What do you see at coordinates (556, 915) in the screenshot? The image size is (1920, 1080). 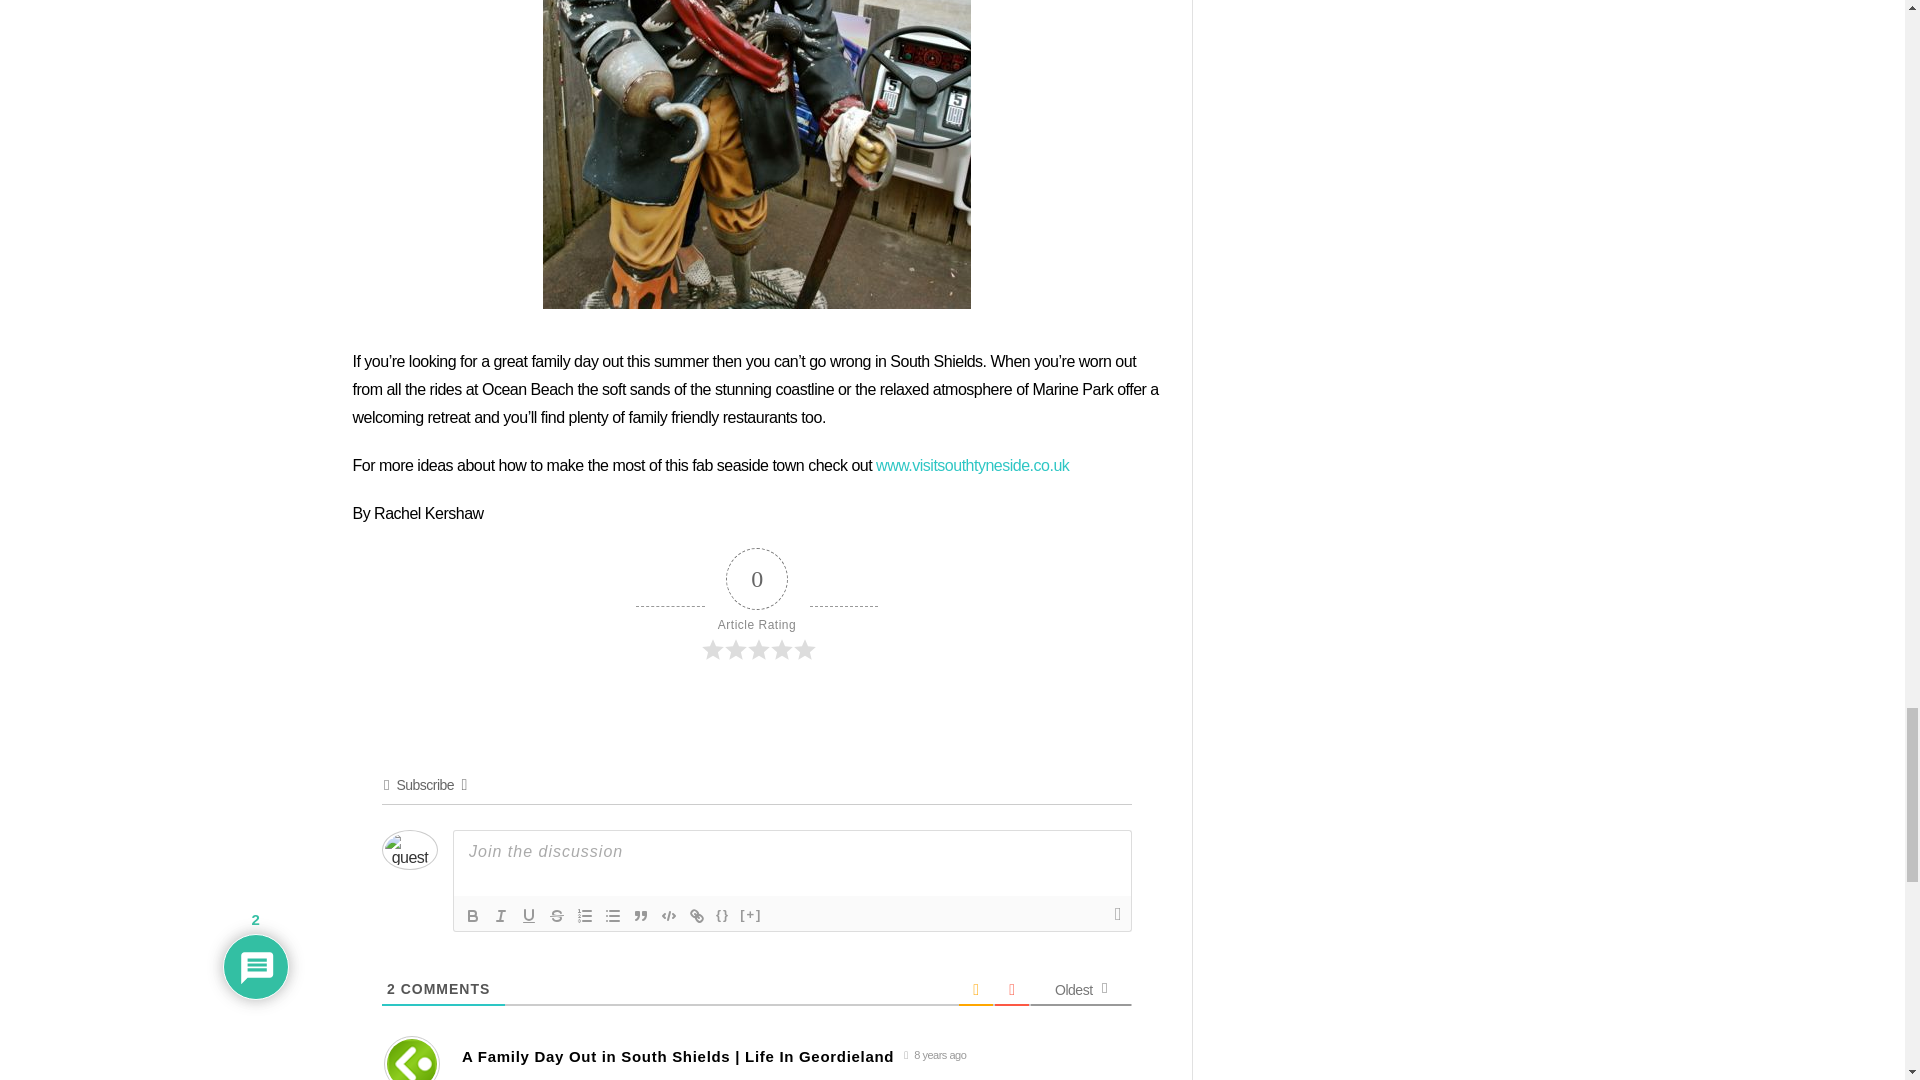 I see `Strike` at bounding box center [556, 915].